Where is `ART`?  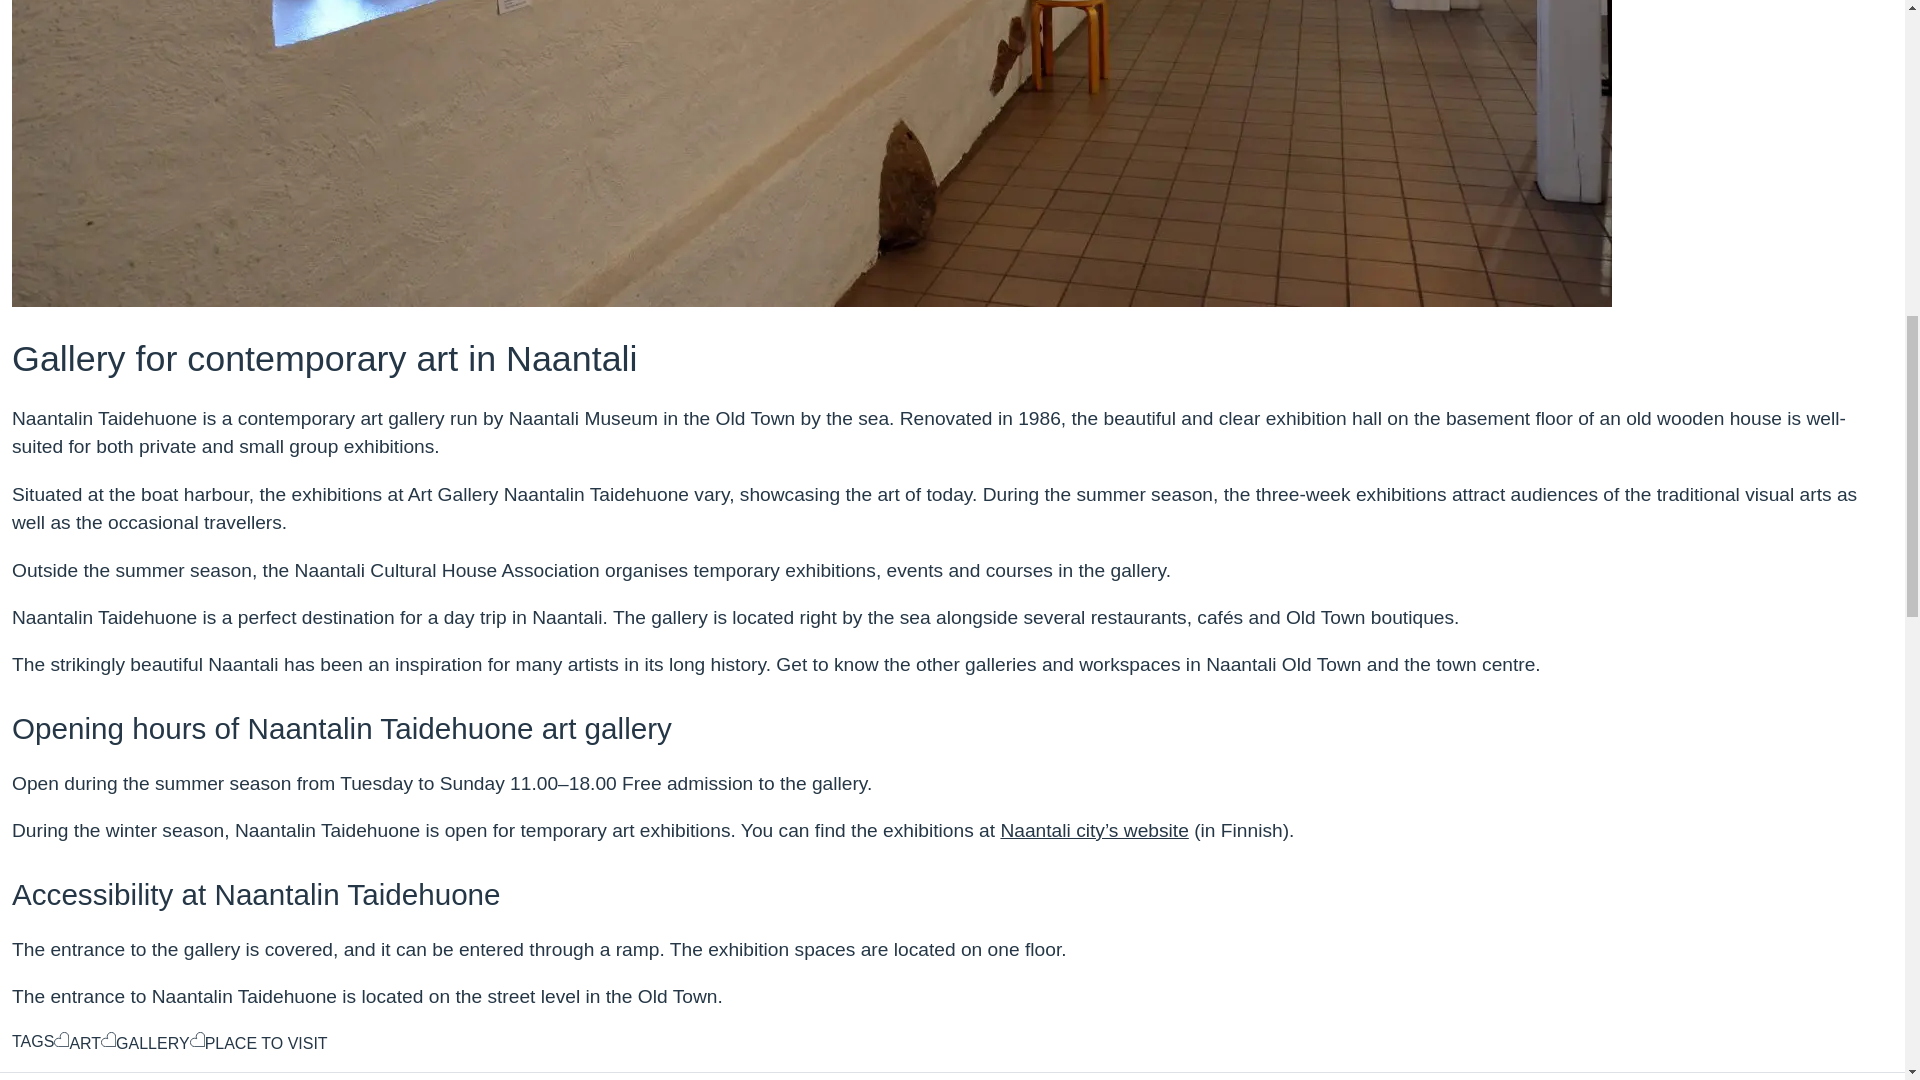
ART is located at coordinates (77, 1044).